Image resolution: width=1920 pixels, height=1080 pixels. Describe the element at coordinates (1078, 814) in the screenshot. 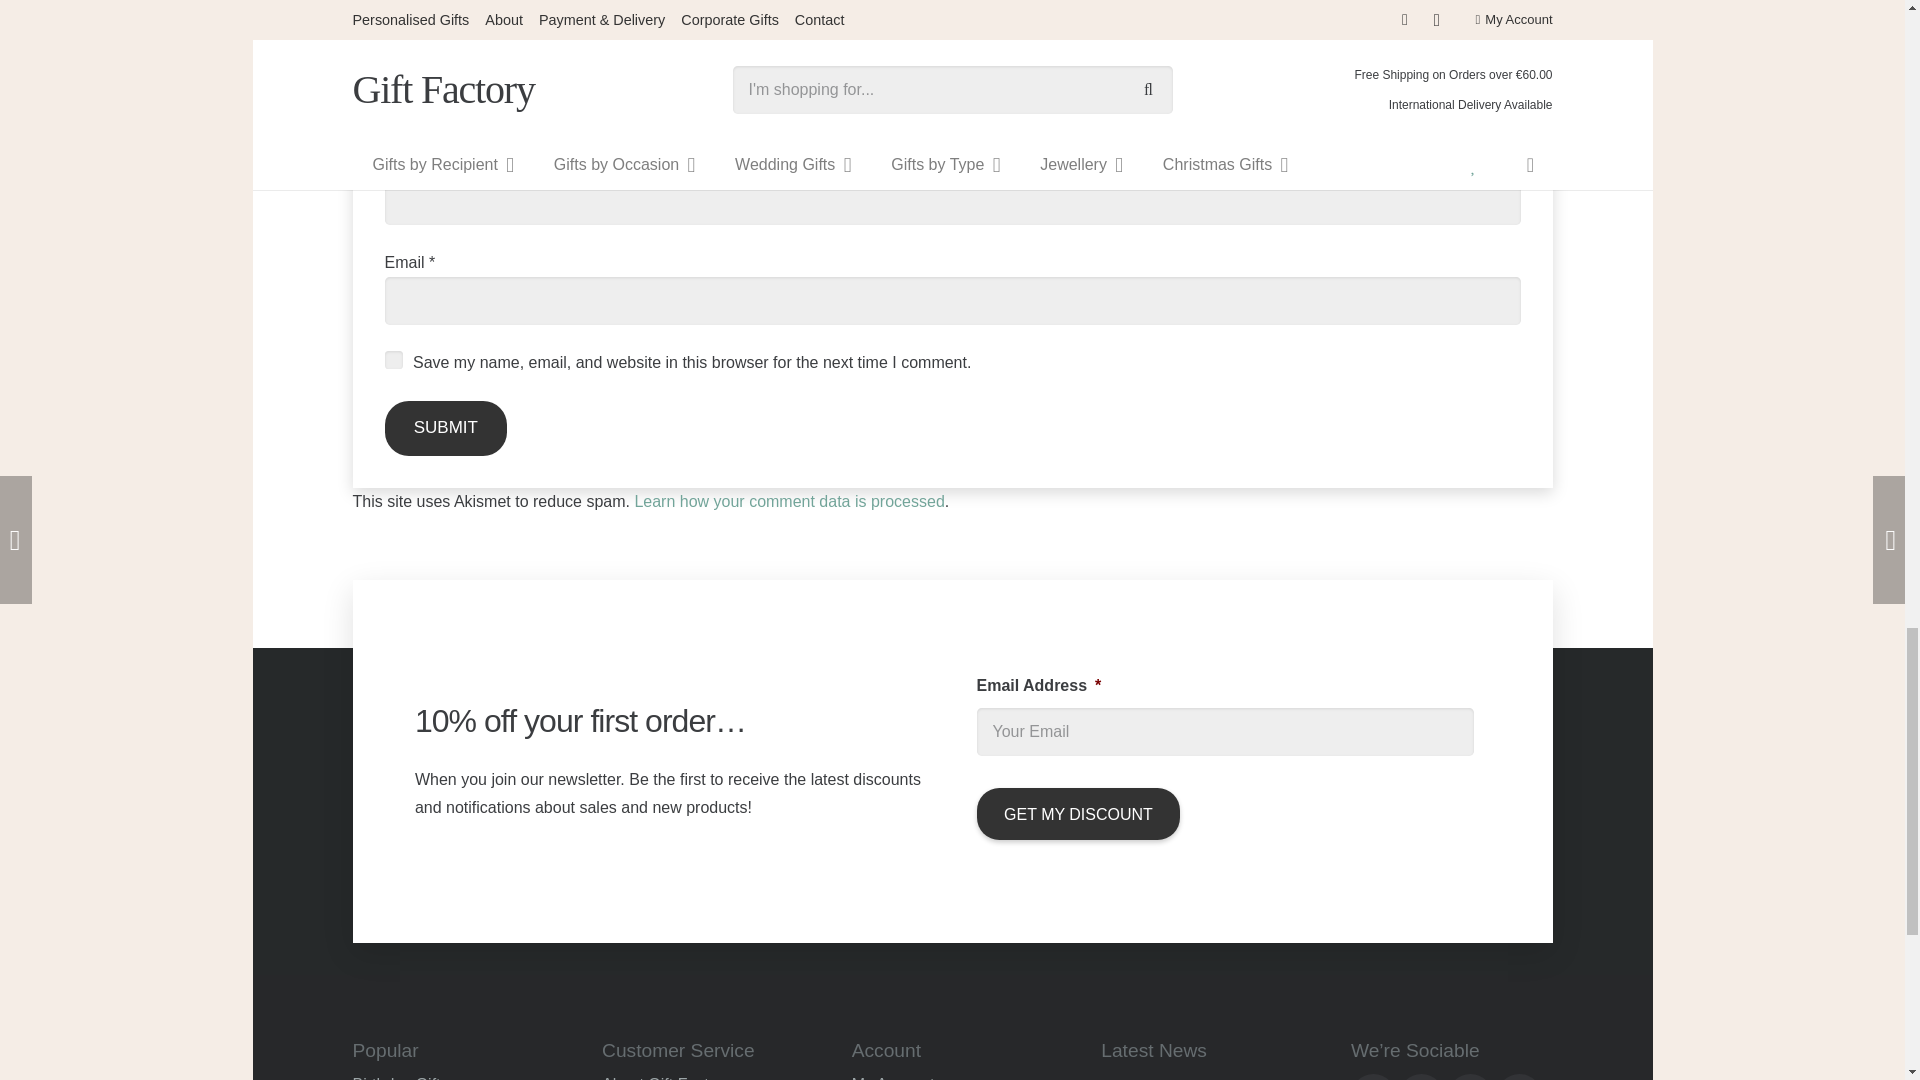

I see `Get My Discount` at that location.